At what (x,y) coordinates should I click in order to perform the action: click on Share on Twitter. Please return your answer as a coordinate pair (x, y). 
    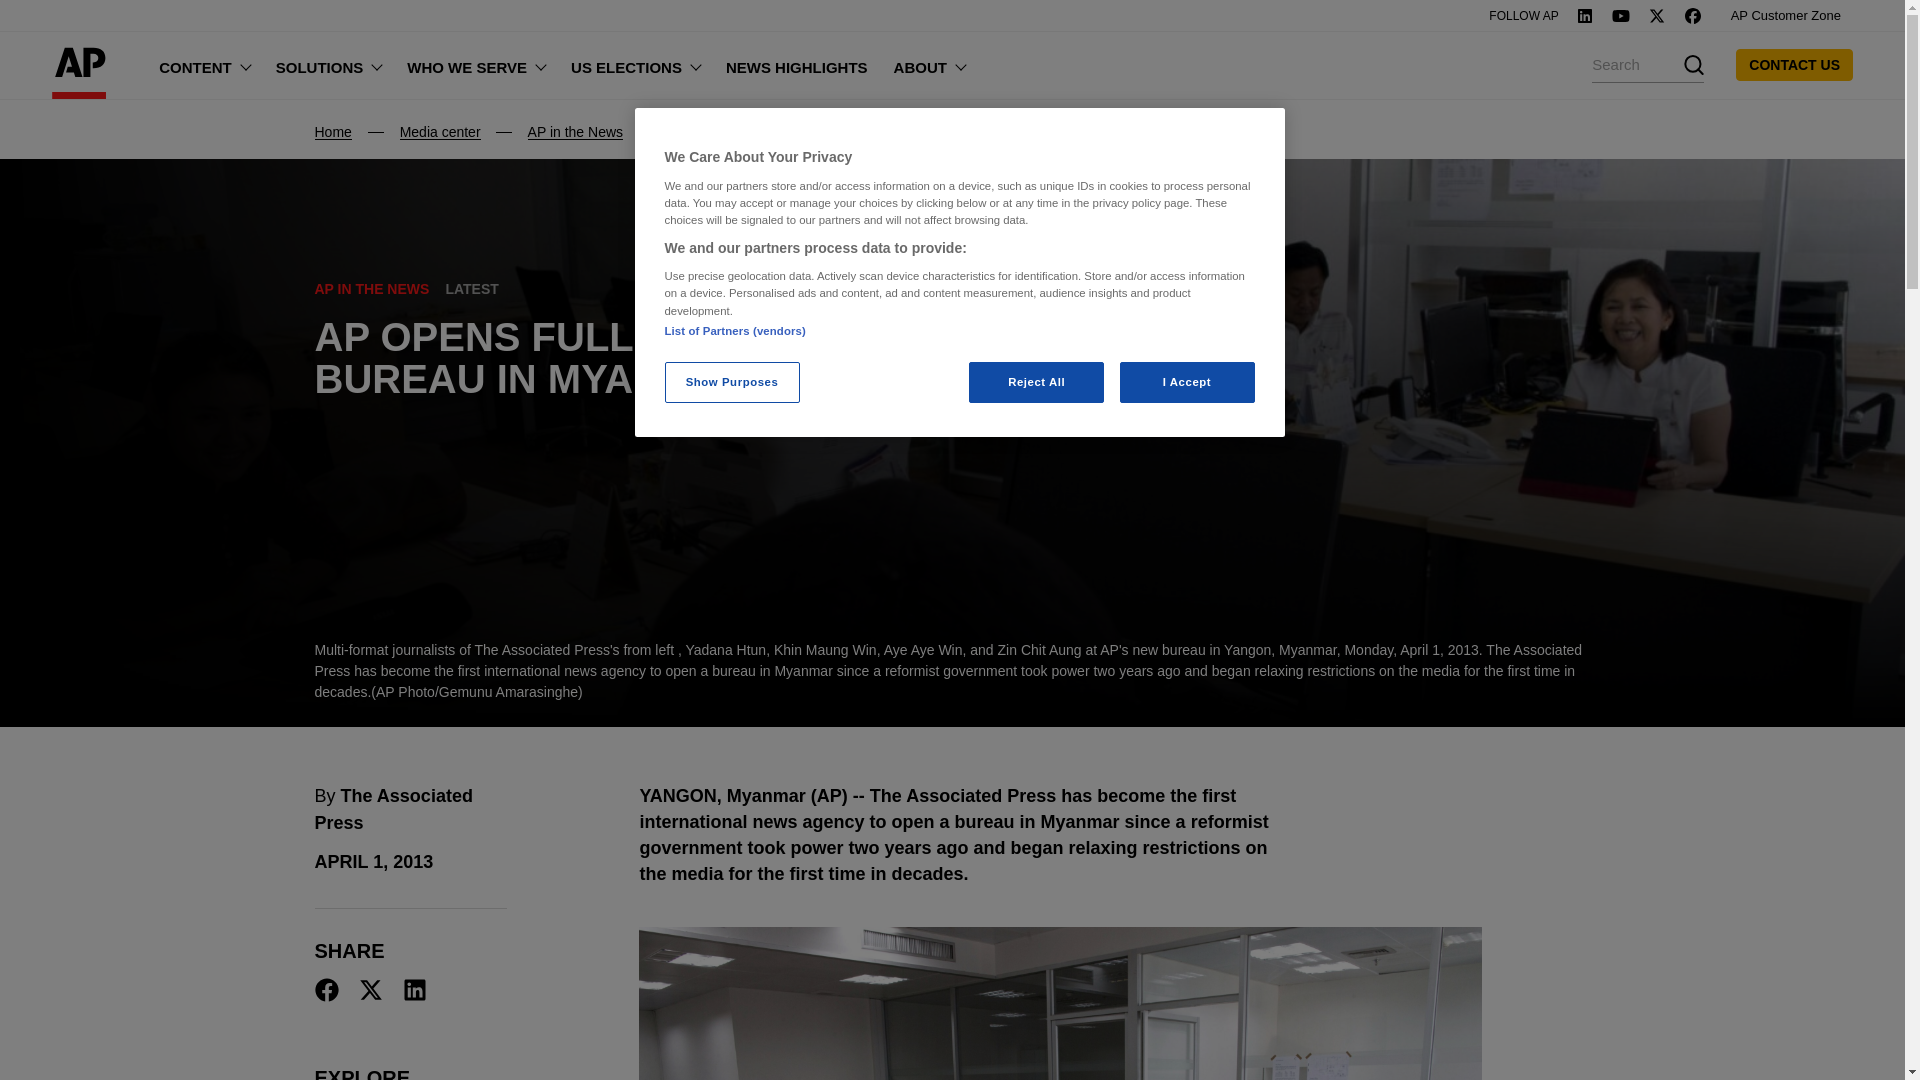
    Looking at the image, I should click on (370, 990).